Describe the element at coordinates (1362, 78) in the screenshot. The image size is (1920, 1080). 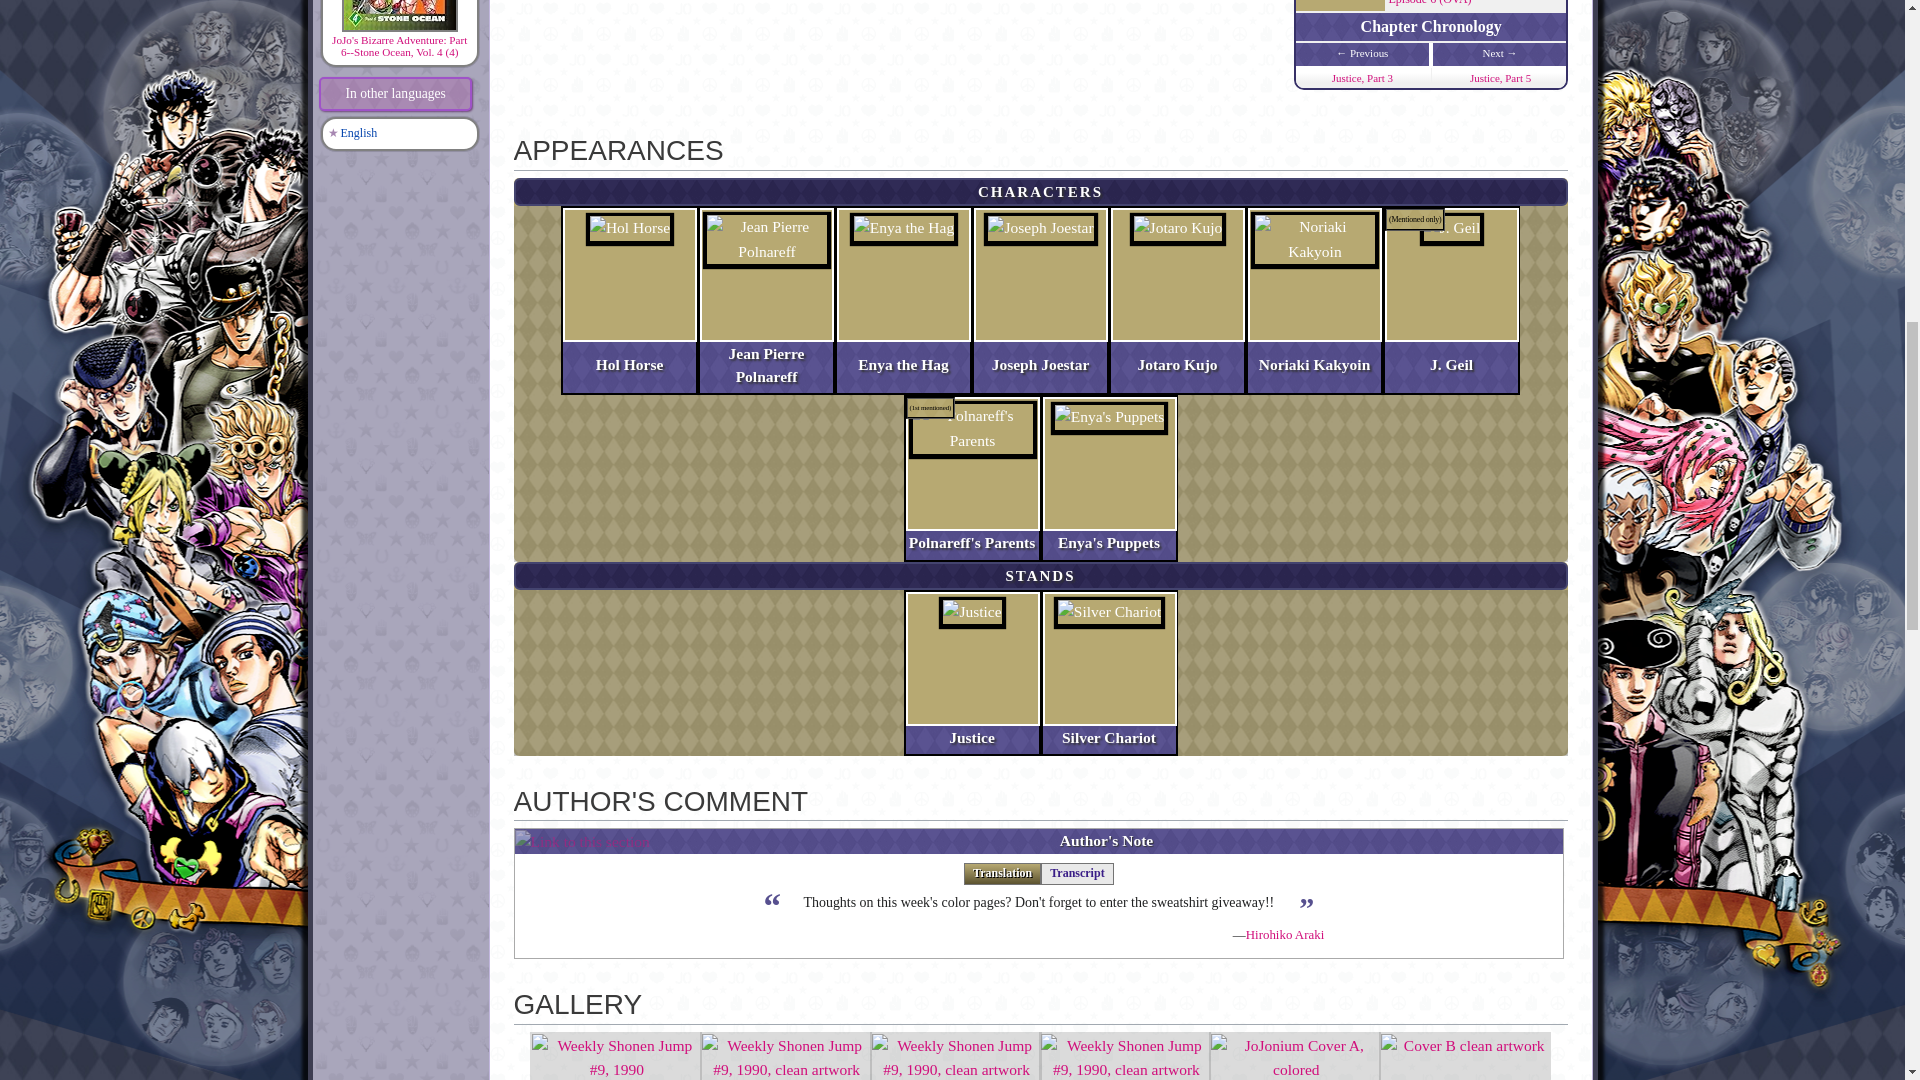
I see `Chapter 156` at that location.